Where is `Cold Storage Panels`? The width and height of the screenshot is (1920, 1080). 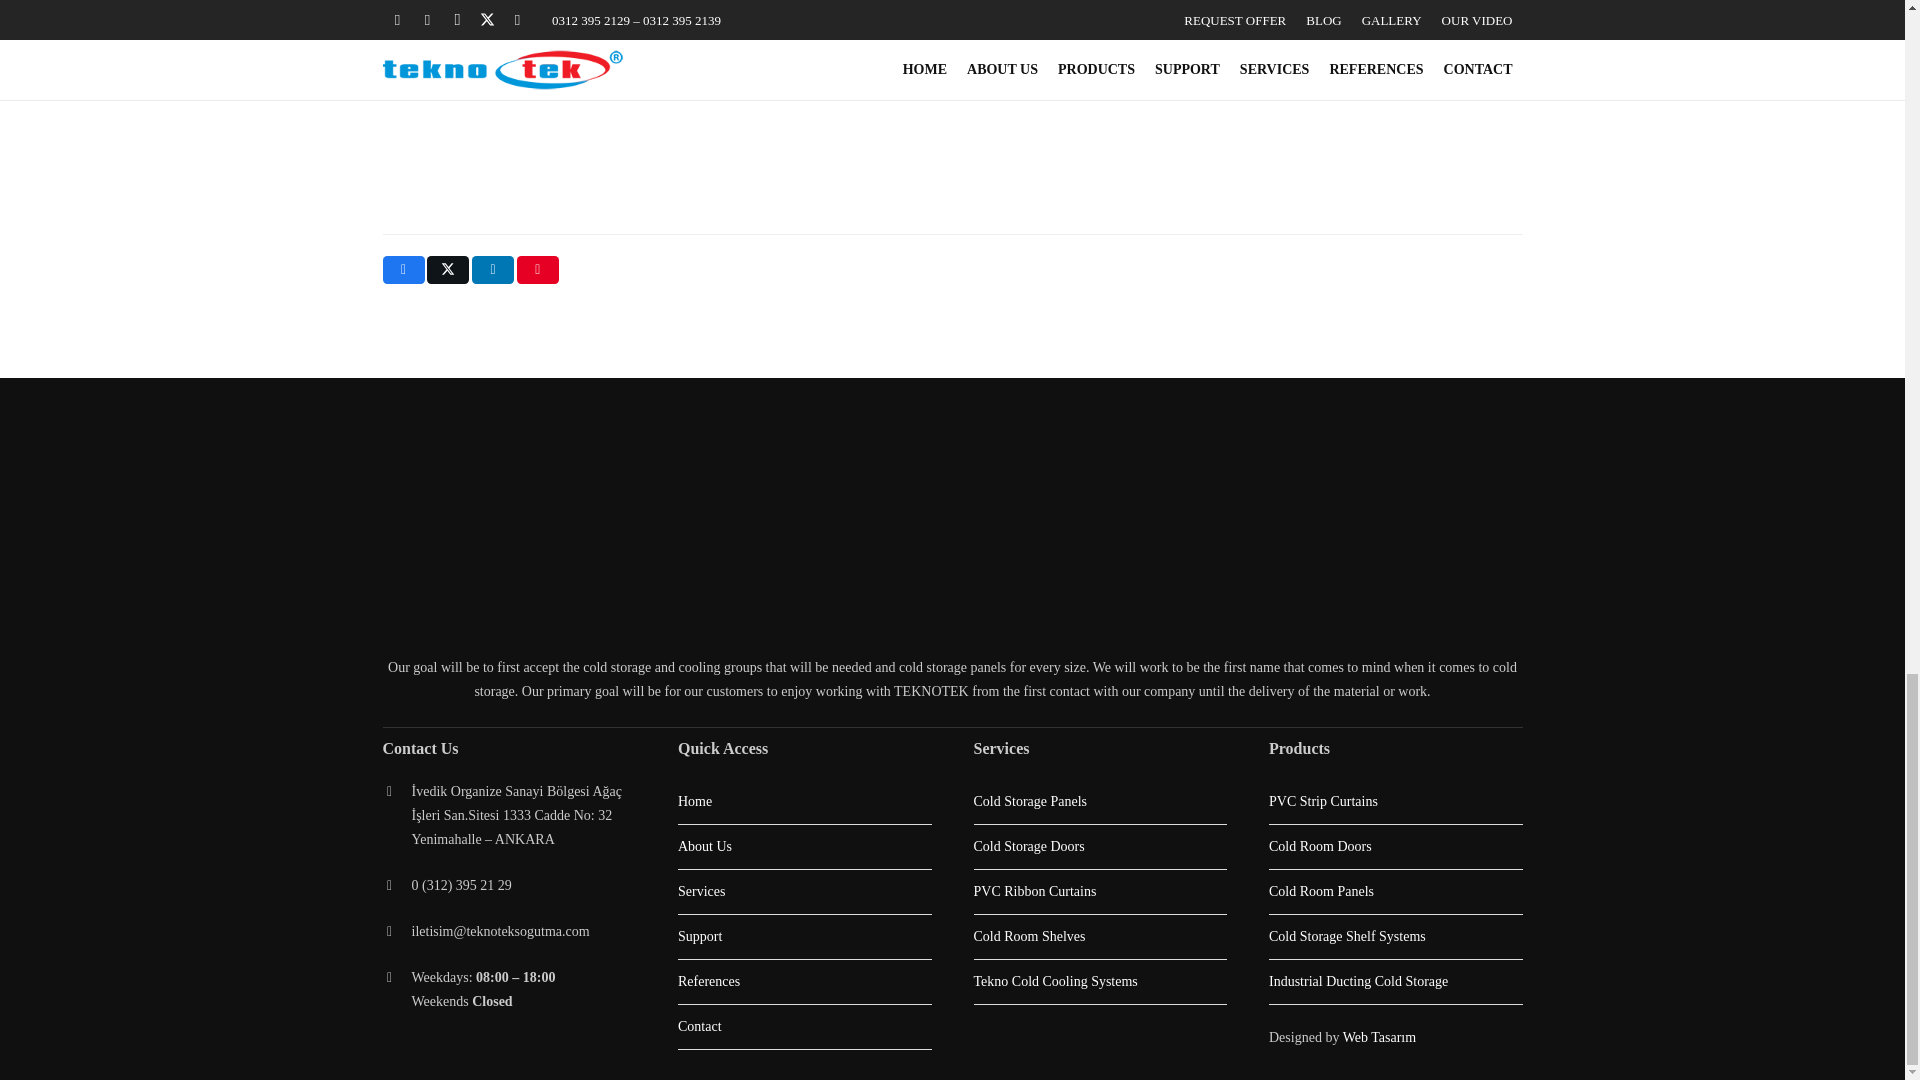 Cold Storage Panels is located at coordinates (1100, 802).